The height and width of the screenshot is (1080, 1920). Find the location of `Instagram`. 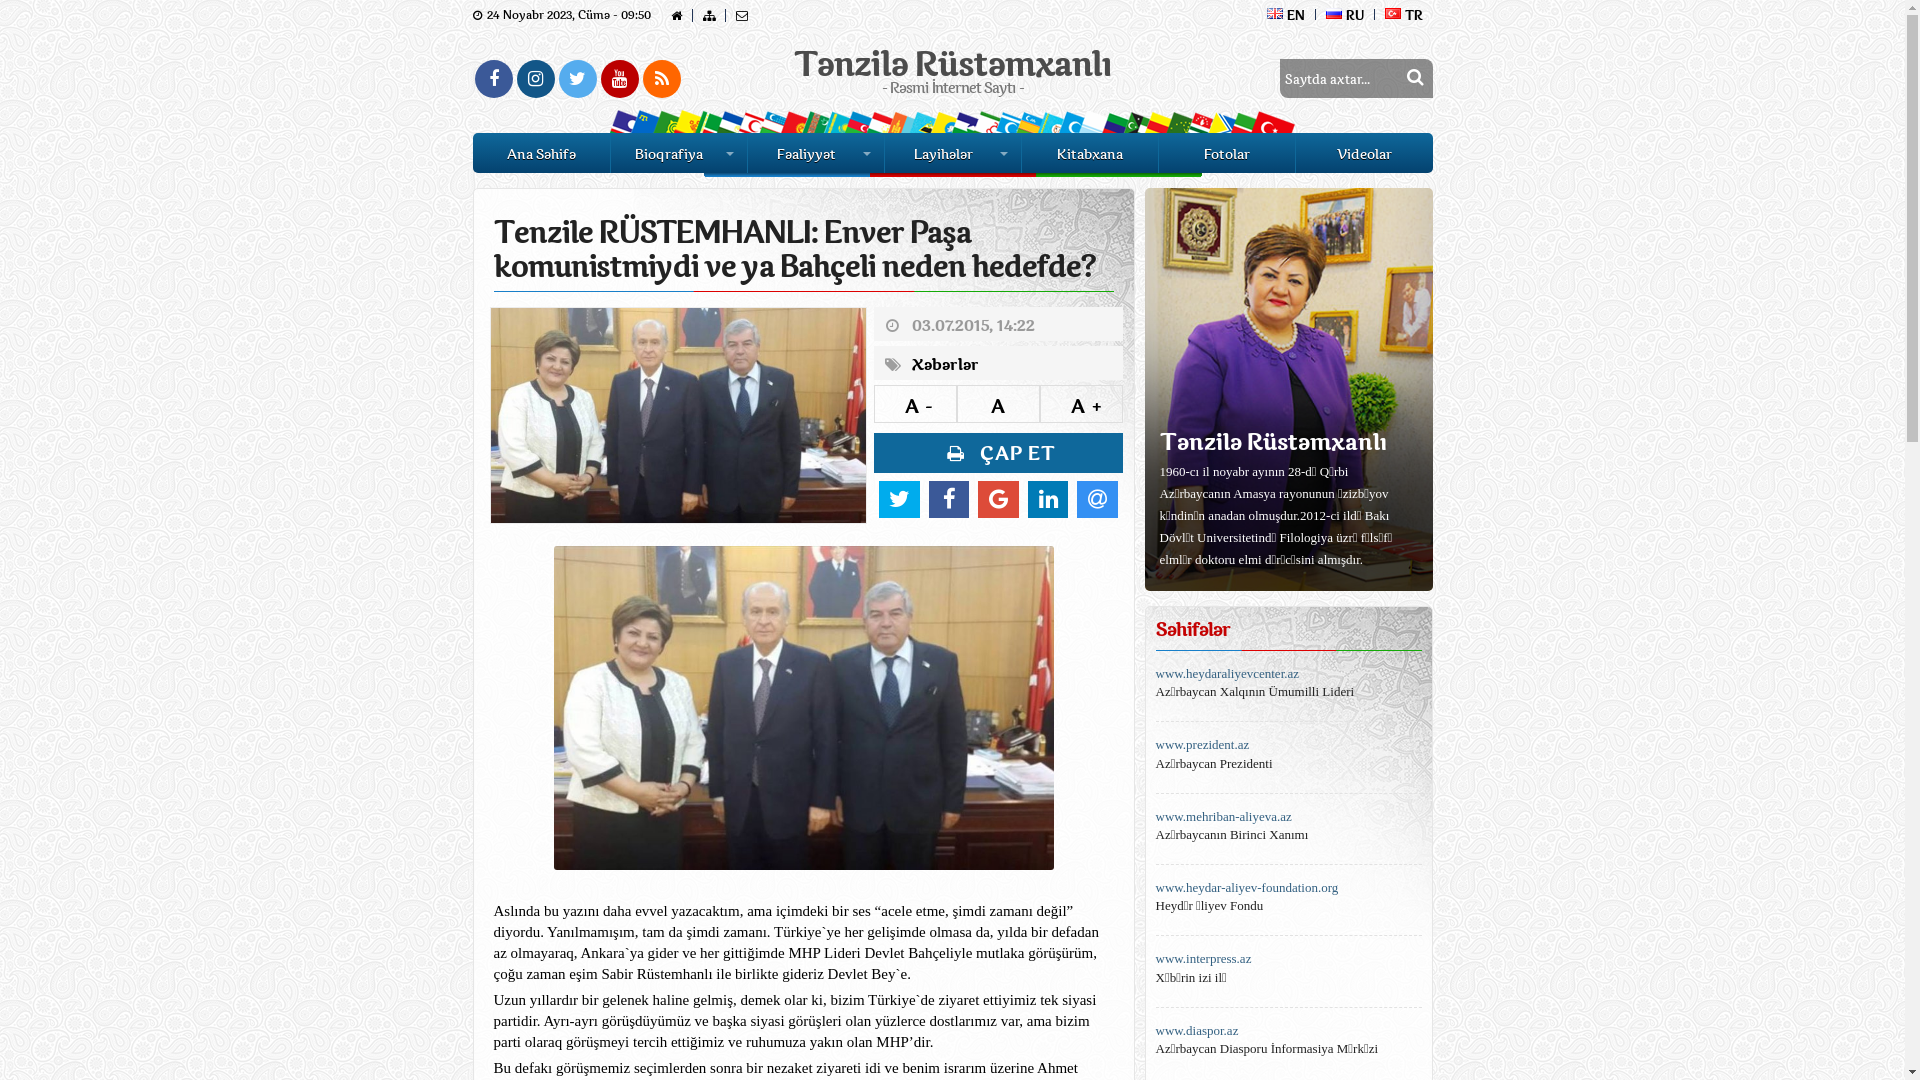

Instagram is located at coordinates (535, 79).